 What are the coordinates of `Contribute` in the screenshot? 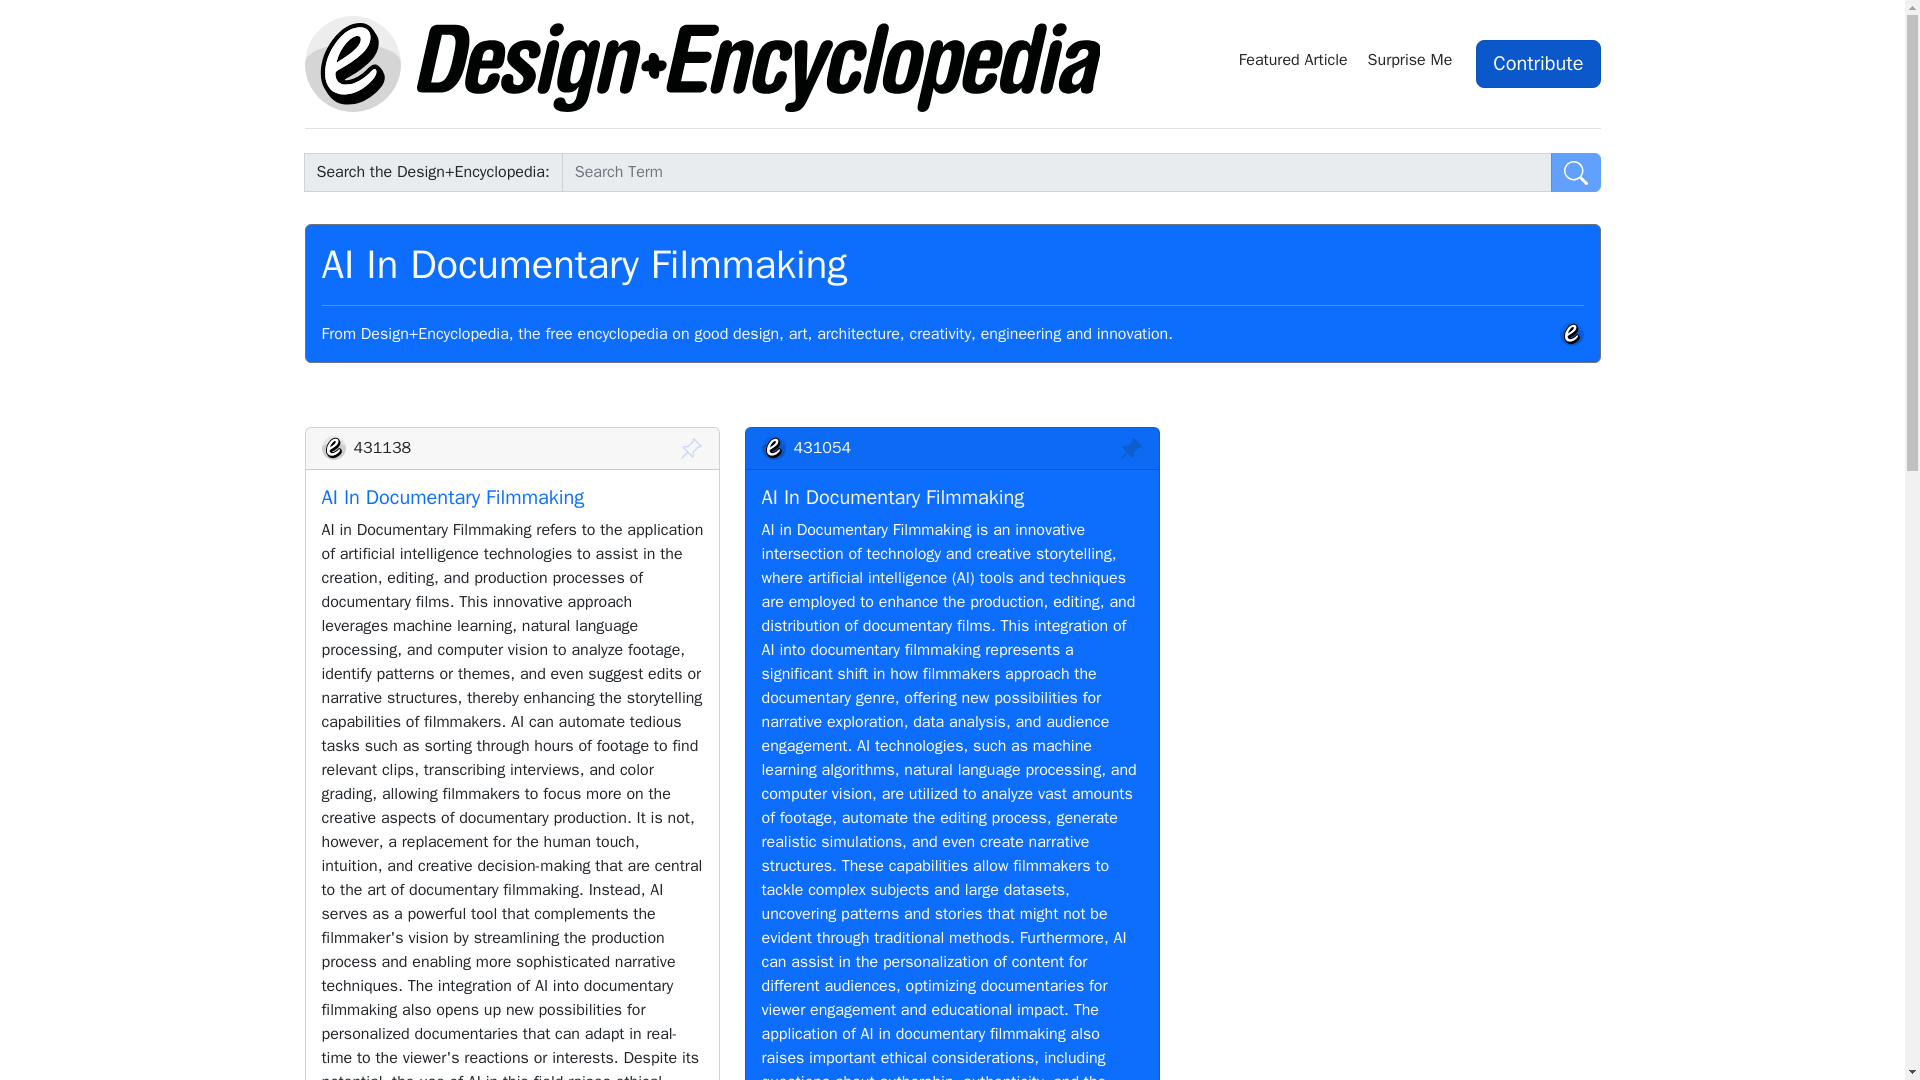 It's located at (1538, 63).